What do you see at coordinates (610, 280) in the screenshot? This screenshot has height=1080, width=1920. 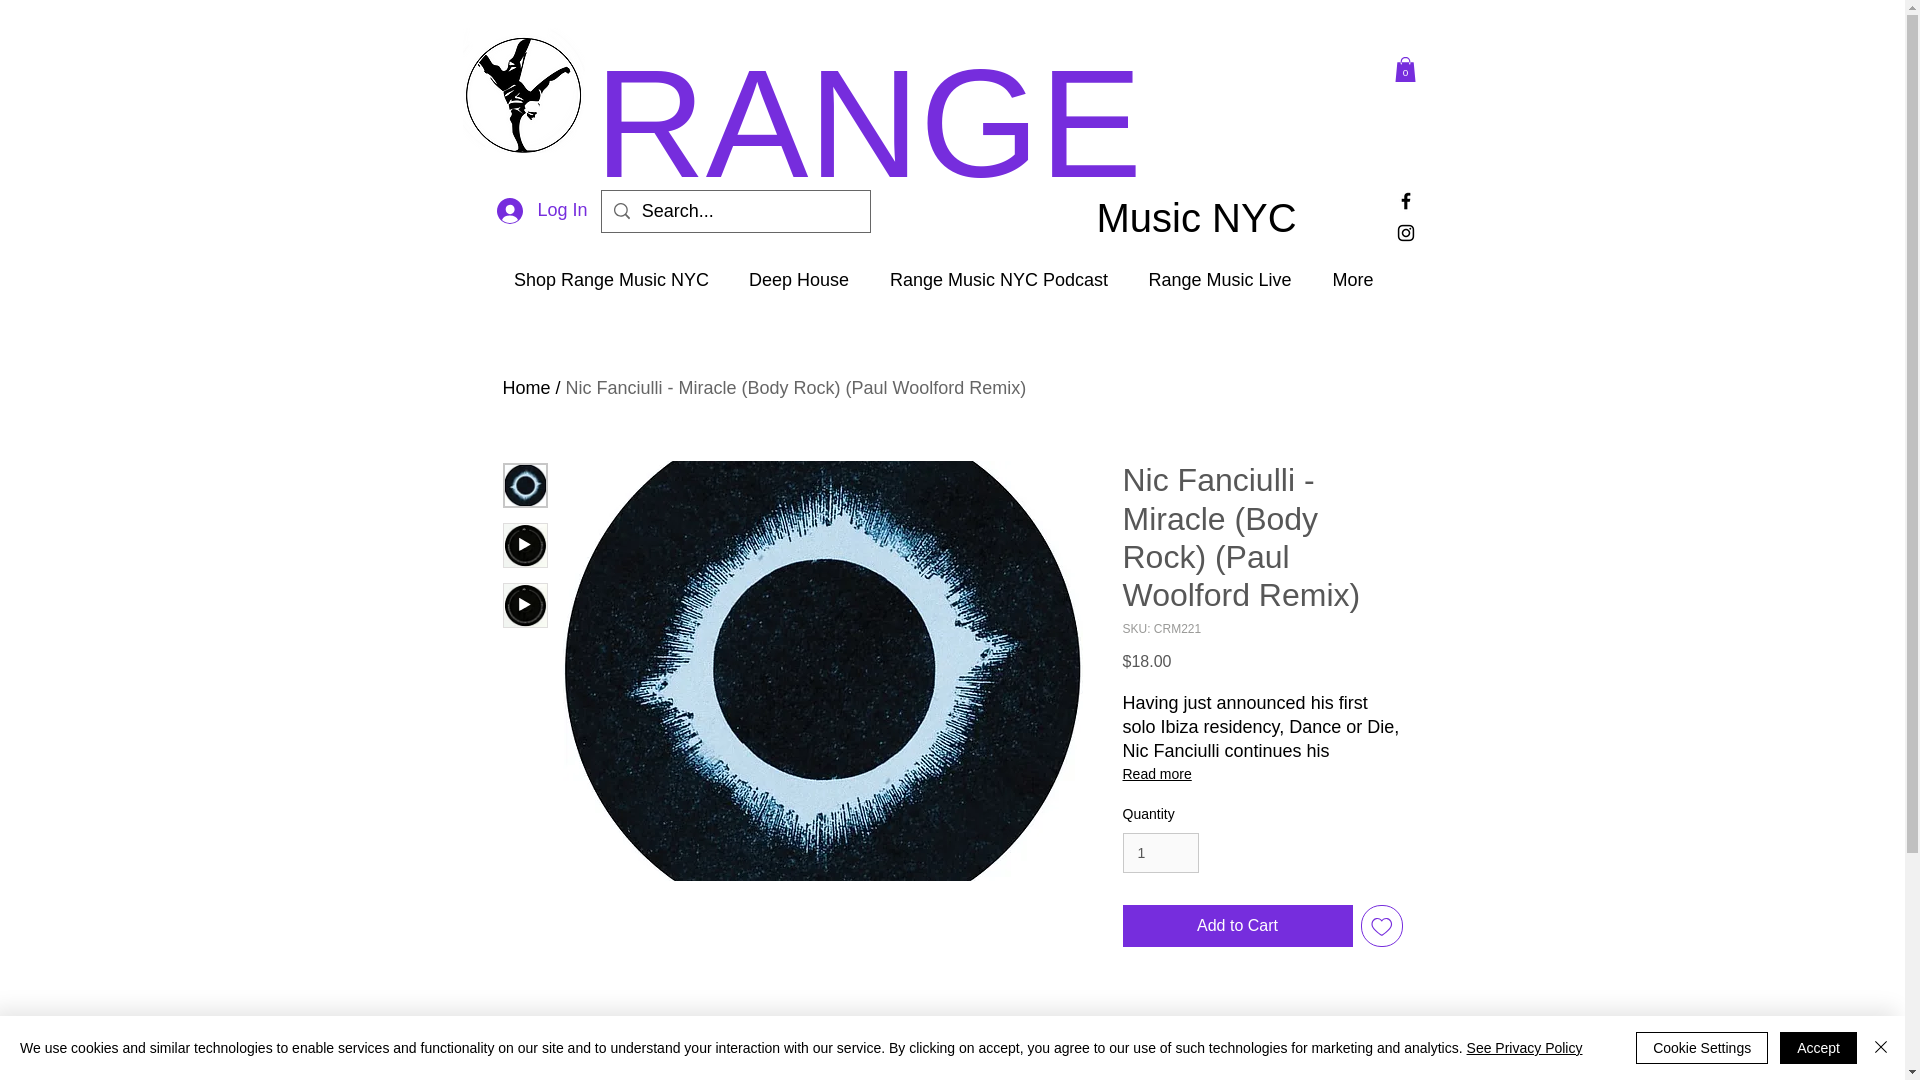 I see `Shop Range Music NYC` at bounding box center [610, 280].